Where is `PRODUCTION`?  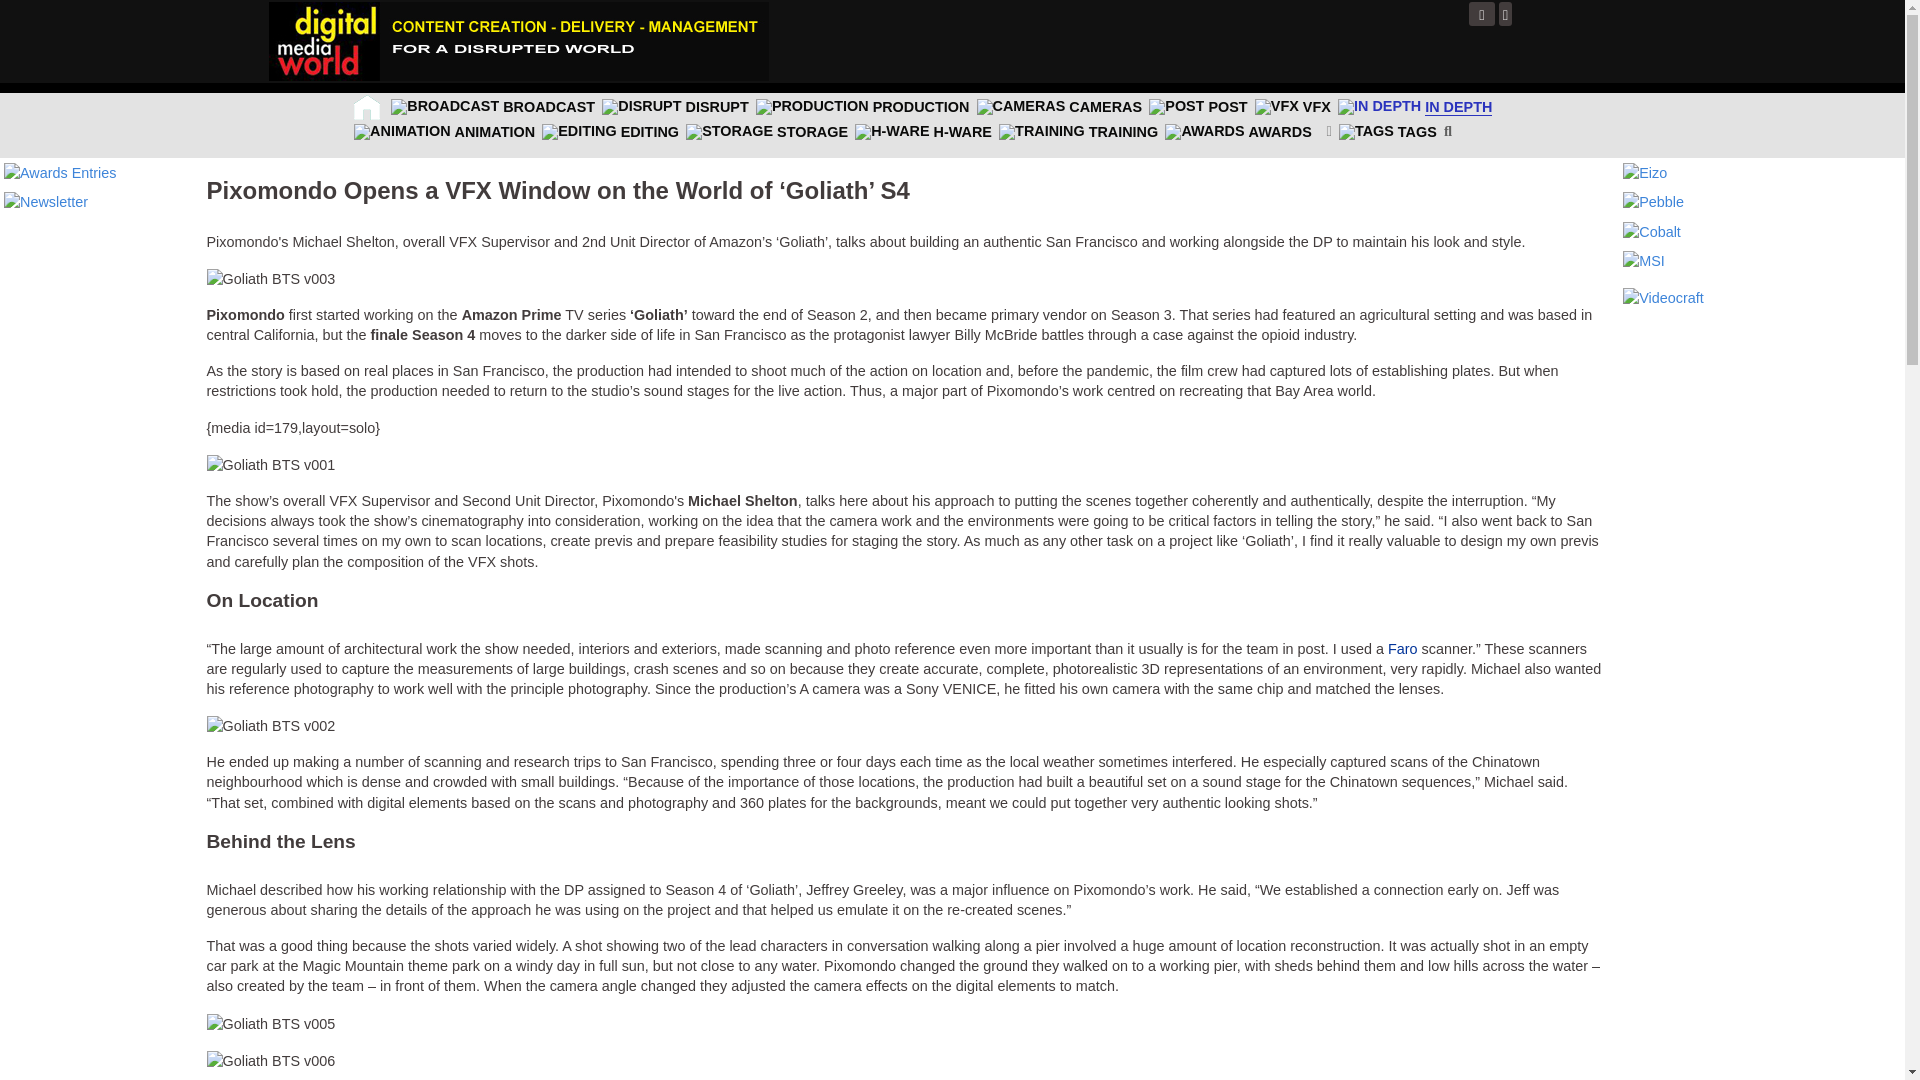 PRODUCTION is located at coordinates (862, 106).